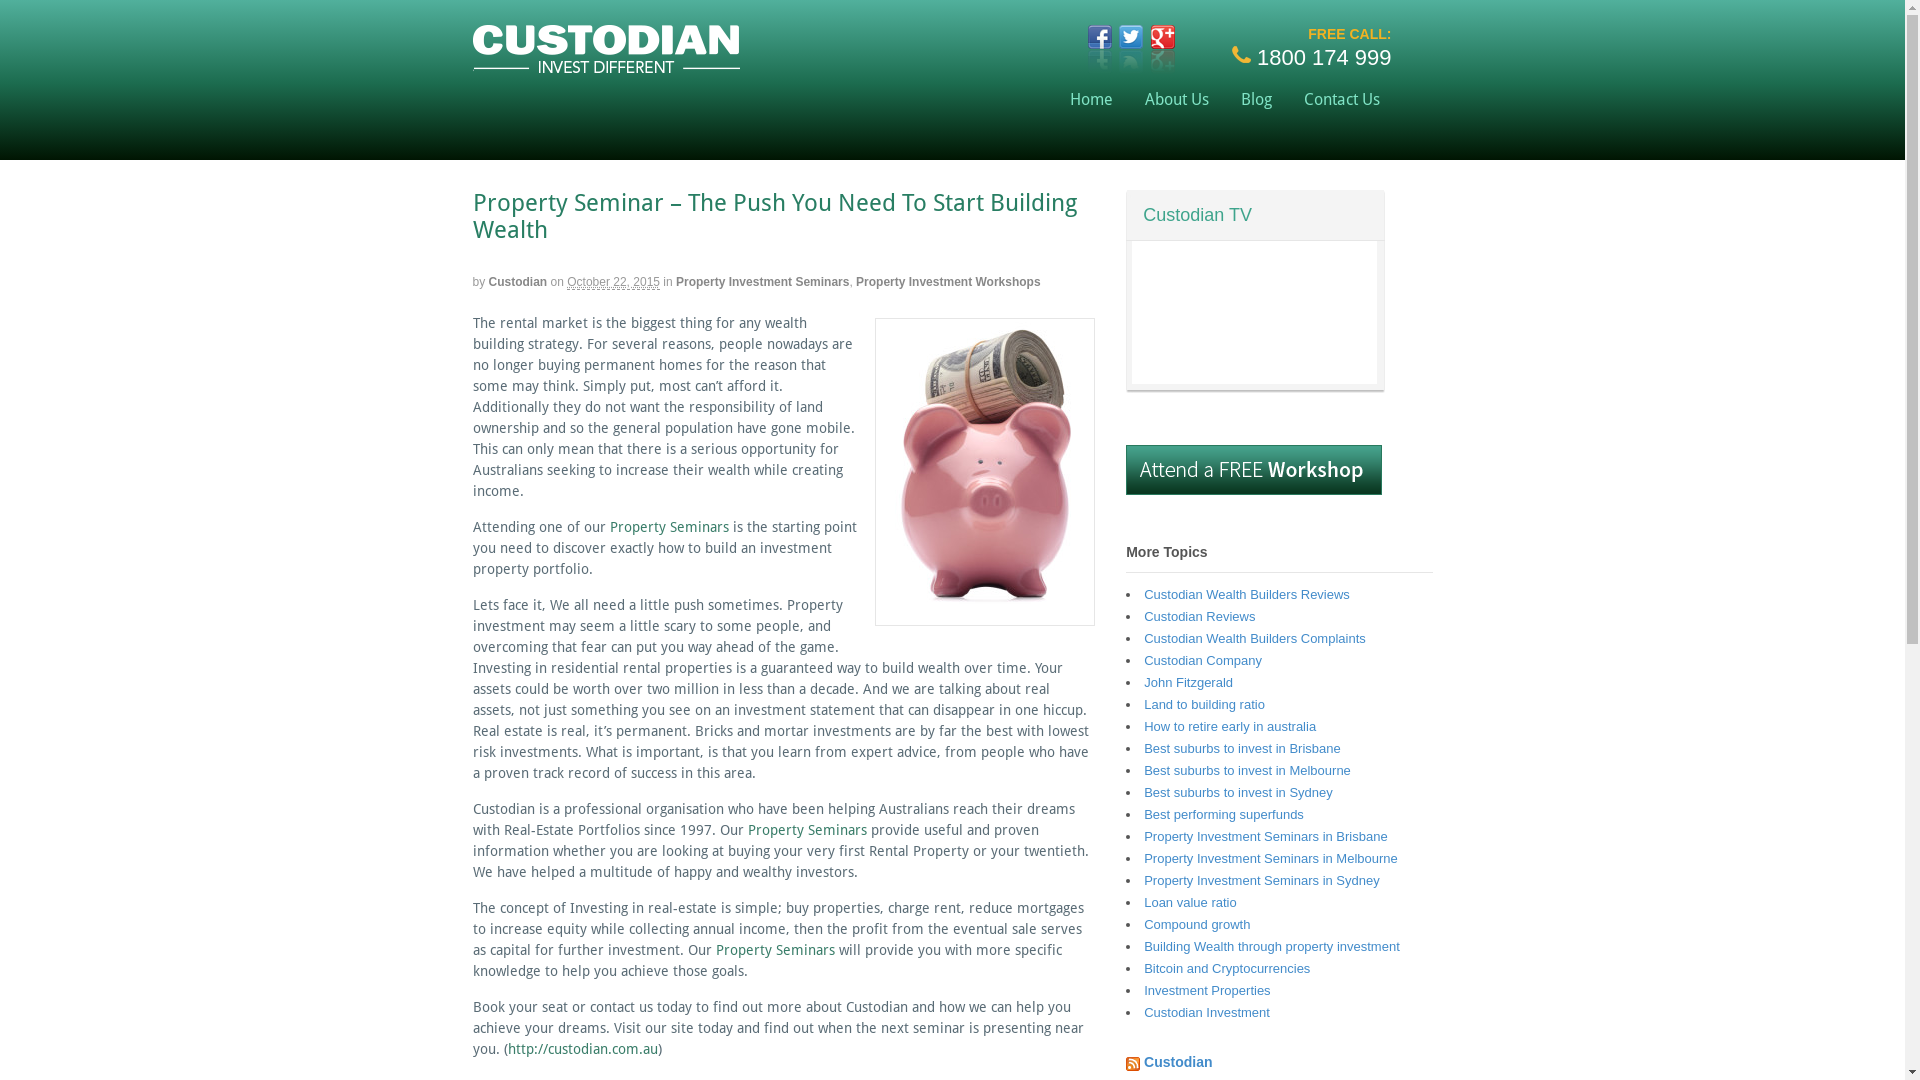 The image size is (1920, 1080). Describe the element at coordinates (1247, 594) in the screenshot. I see `Custodian Wealth Builders Reviews` at that location.